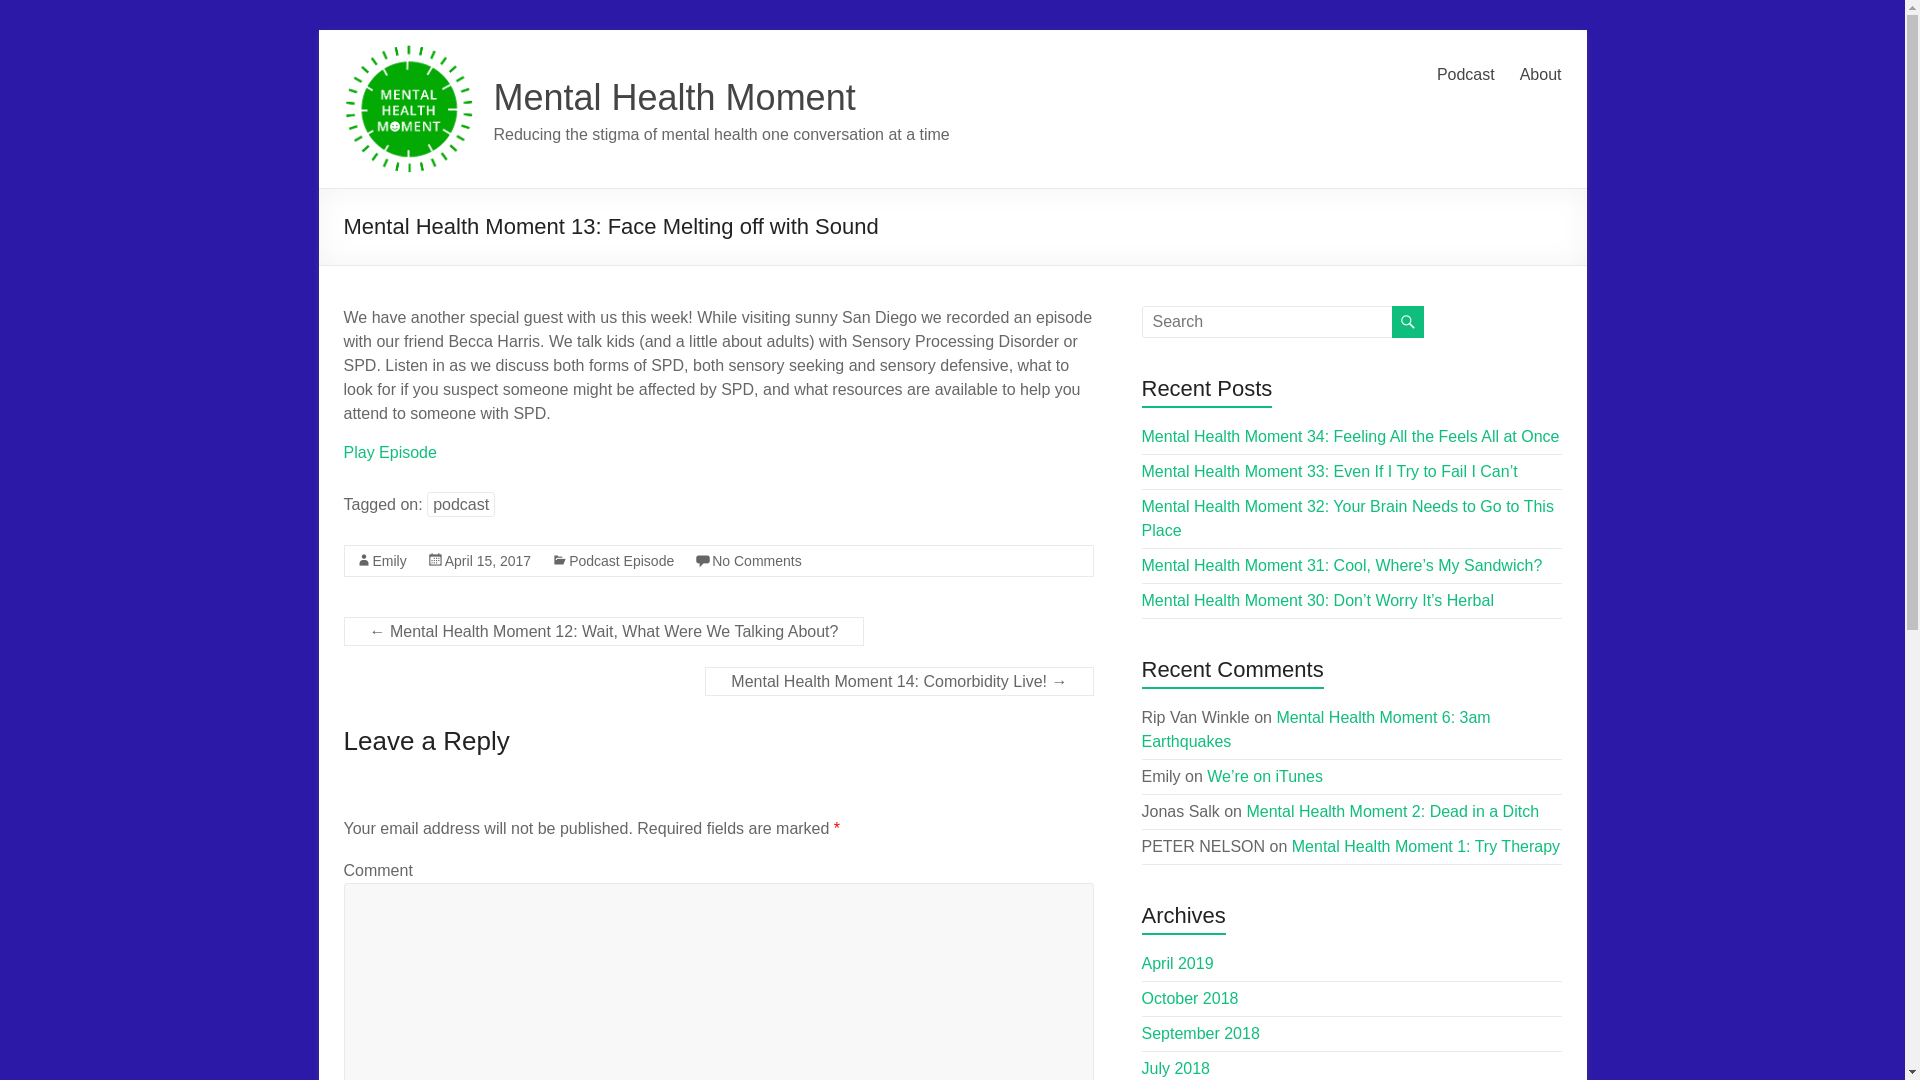 Image resolution: width=1920 pixels, height=1080 pixels. What do you see at coordinates (756, 560) in the screenshot?
I see `No Comments` at bounding box center [756, 560].